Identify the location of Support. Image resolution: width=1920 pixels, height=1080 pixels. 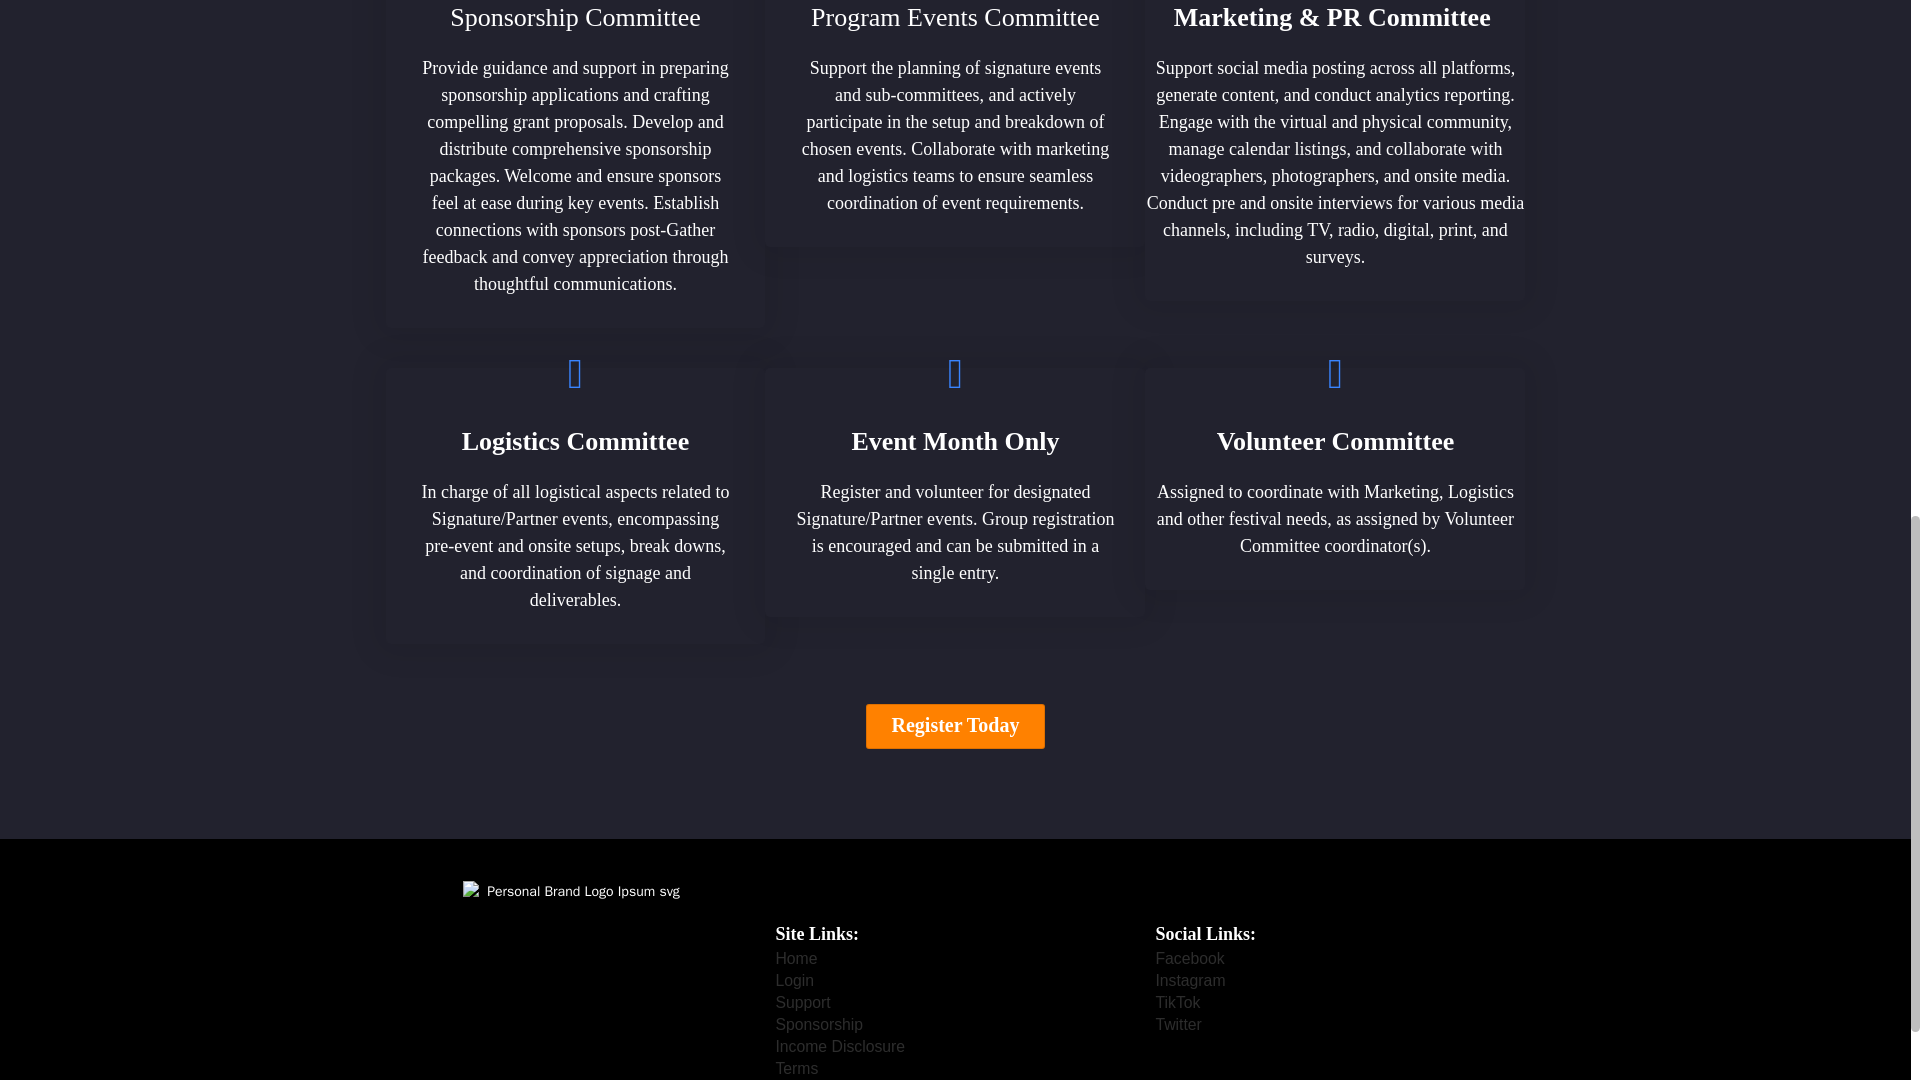
(802, 1003).